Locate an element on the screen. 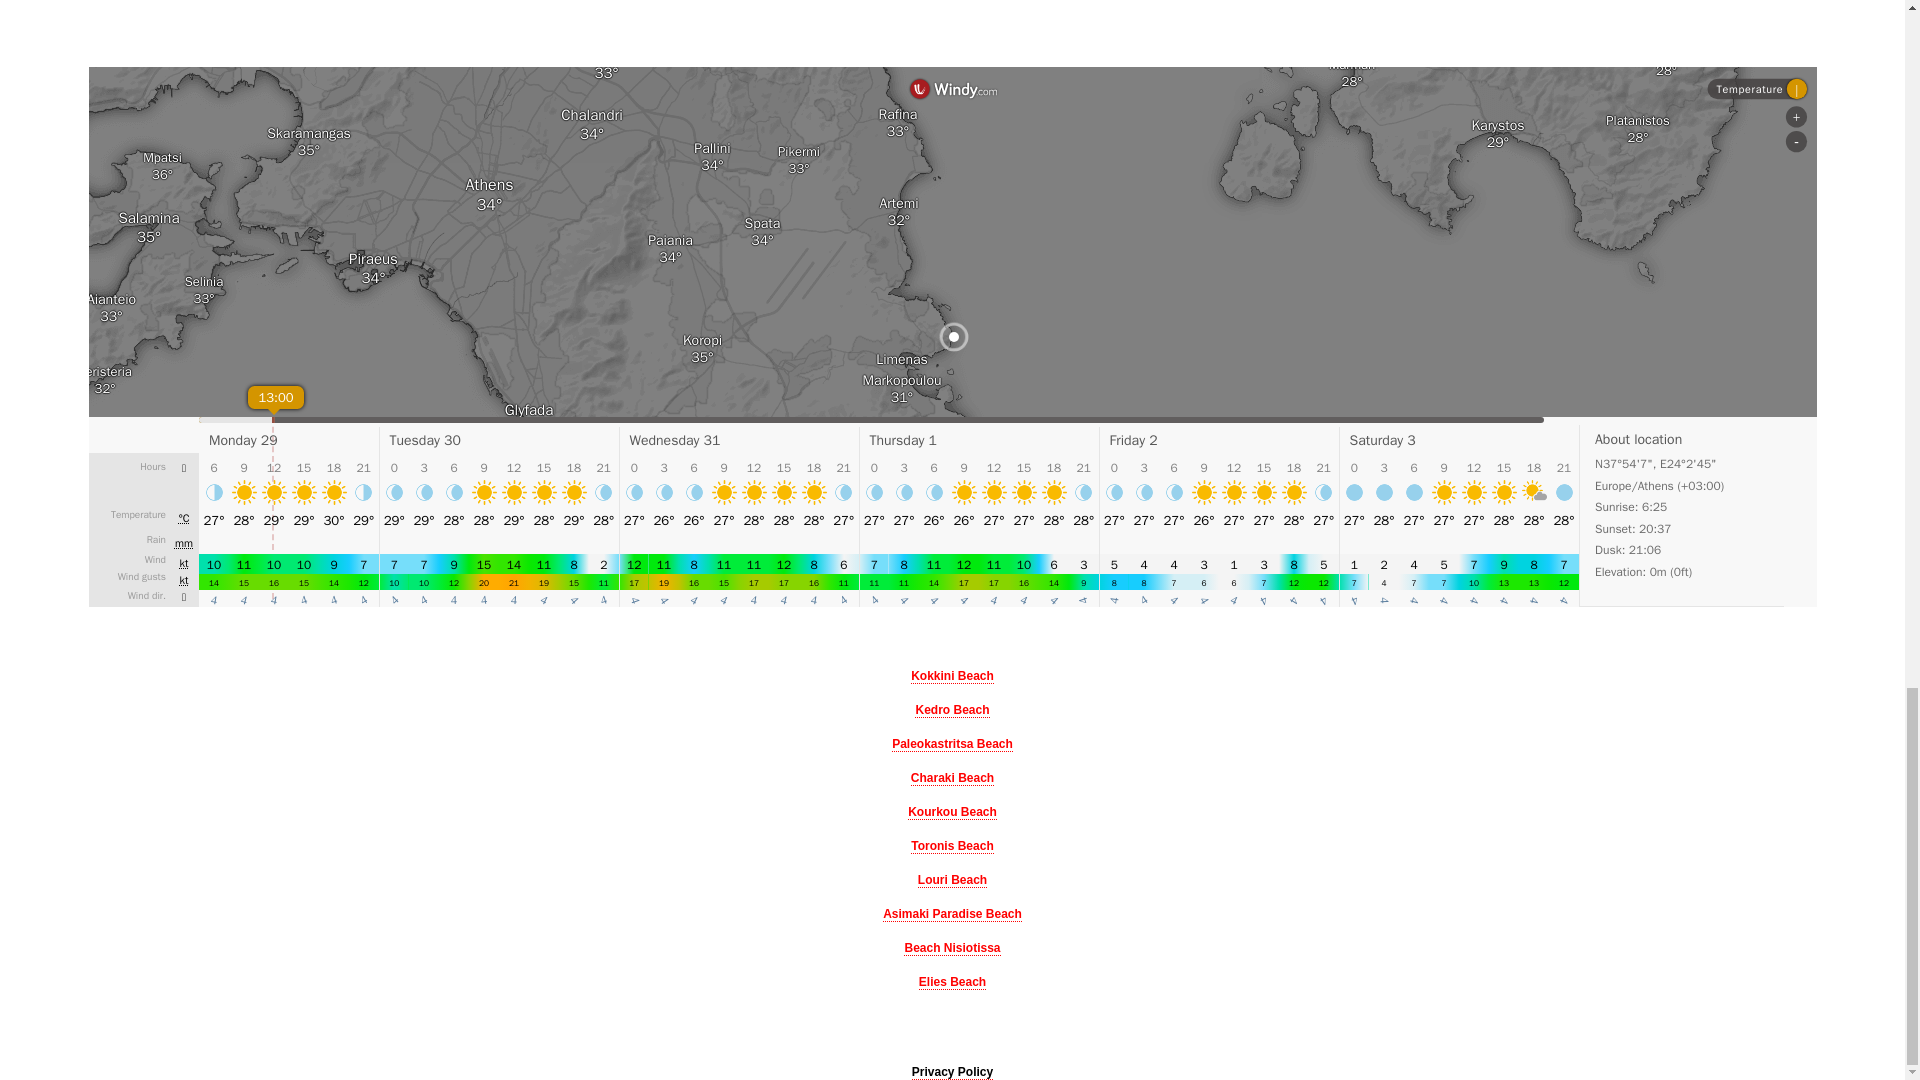 The image size is (1920, 1080). Beach Nisiotissa is located at coordinates (952, 948).